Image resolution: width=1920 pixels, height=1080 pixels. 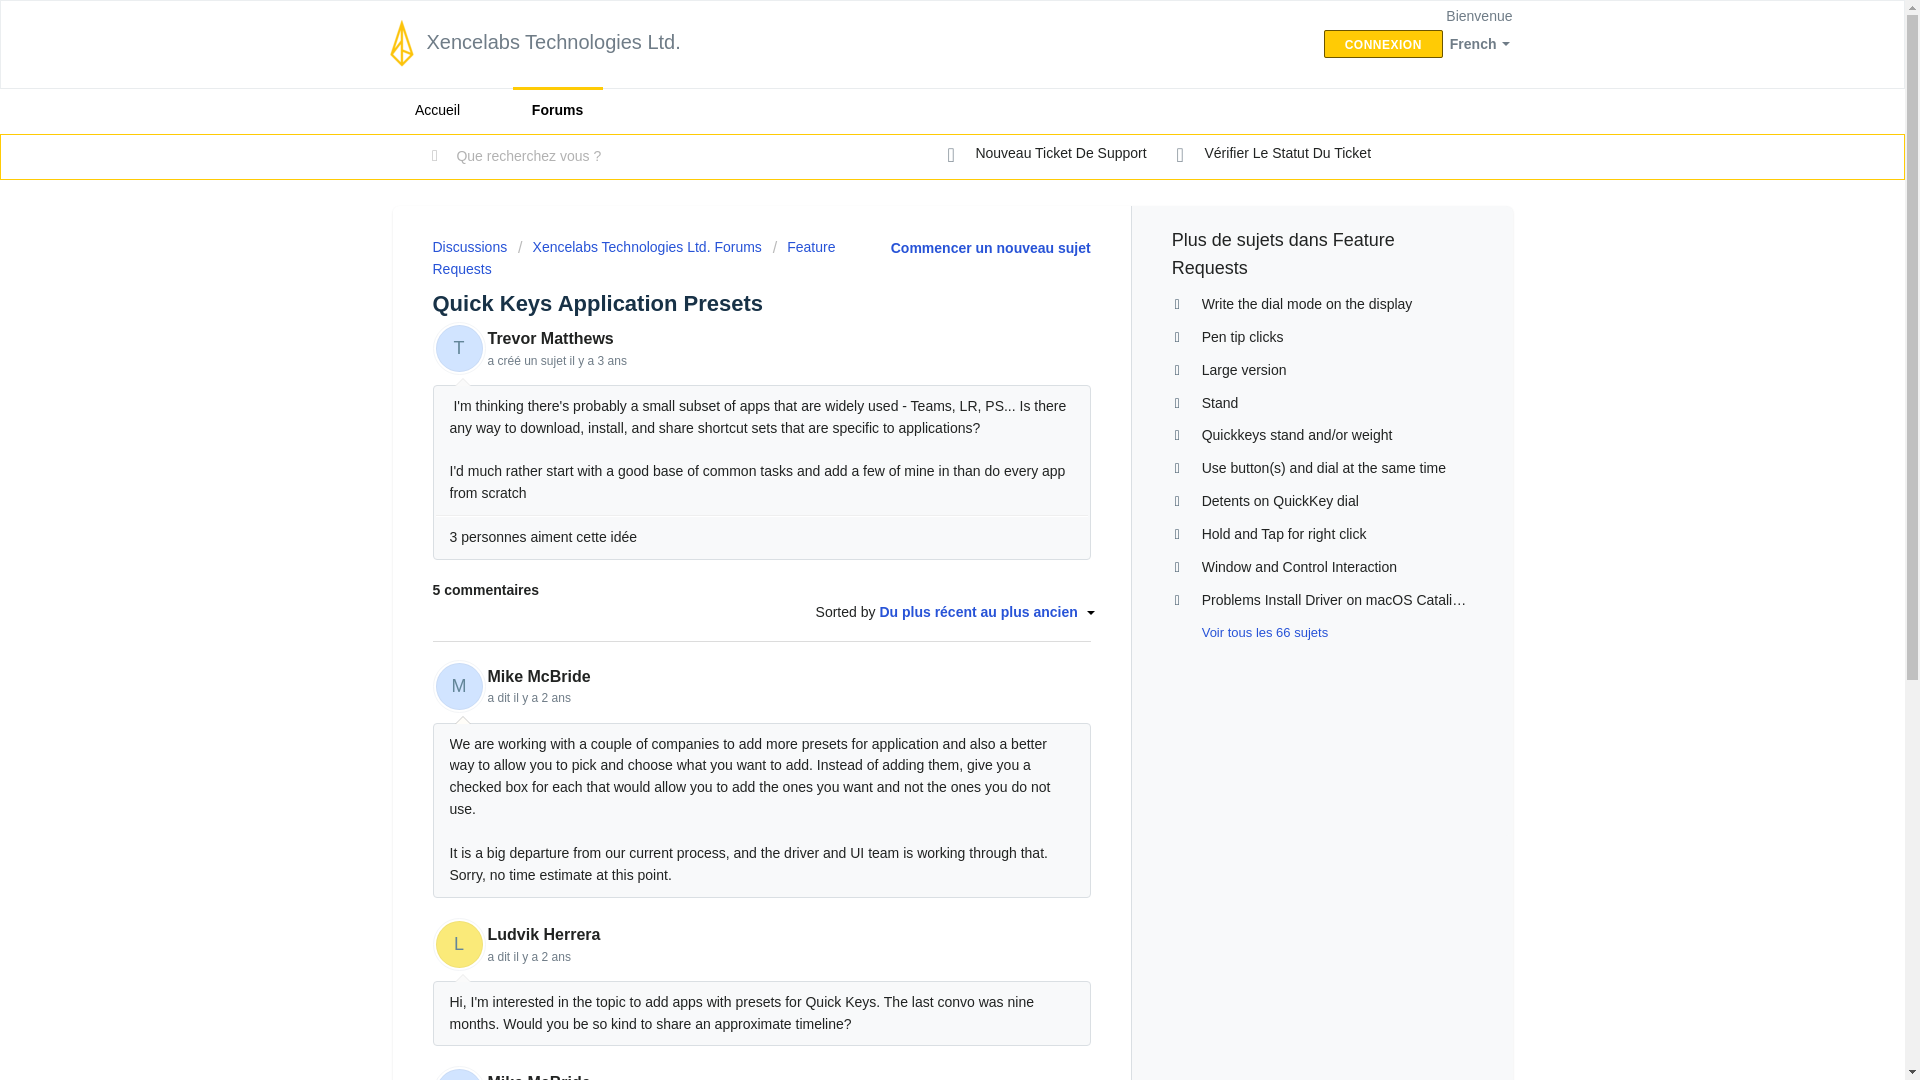 What do you see at coordinates (1280, 500) in the screenshot?
I see `Detents on QuickKey dial` at bounding box center [1280, 500].